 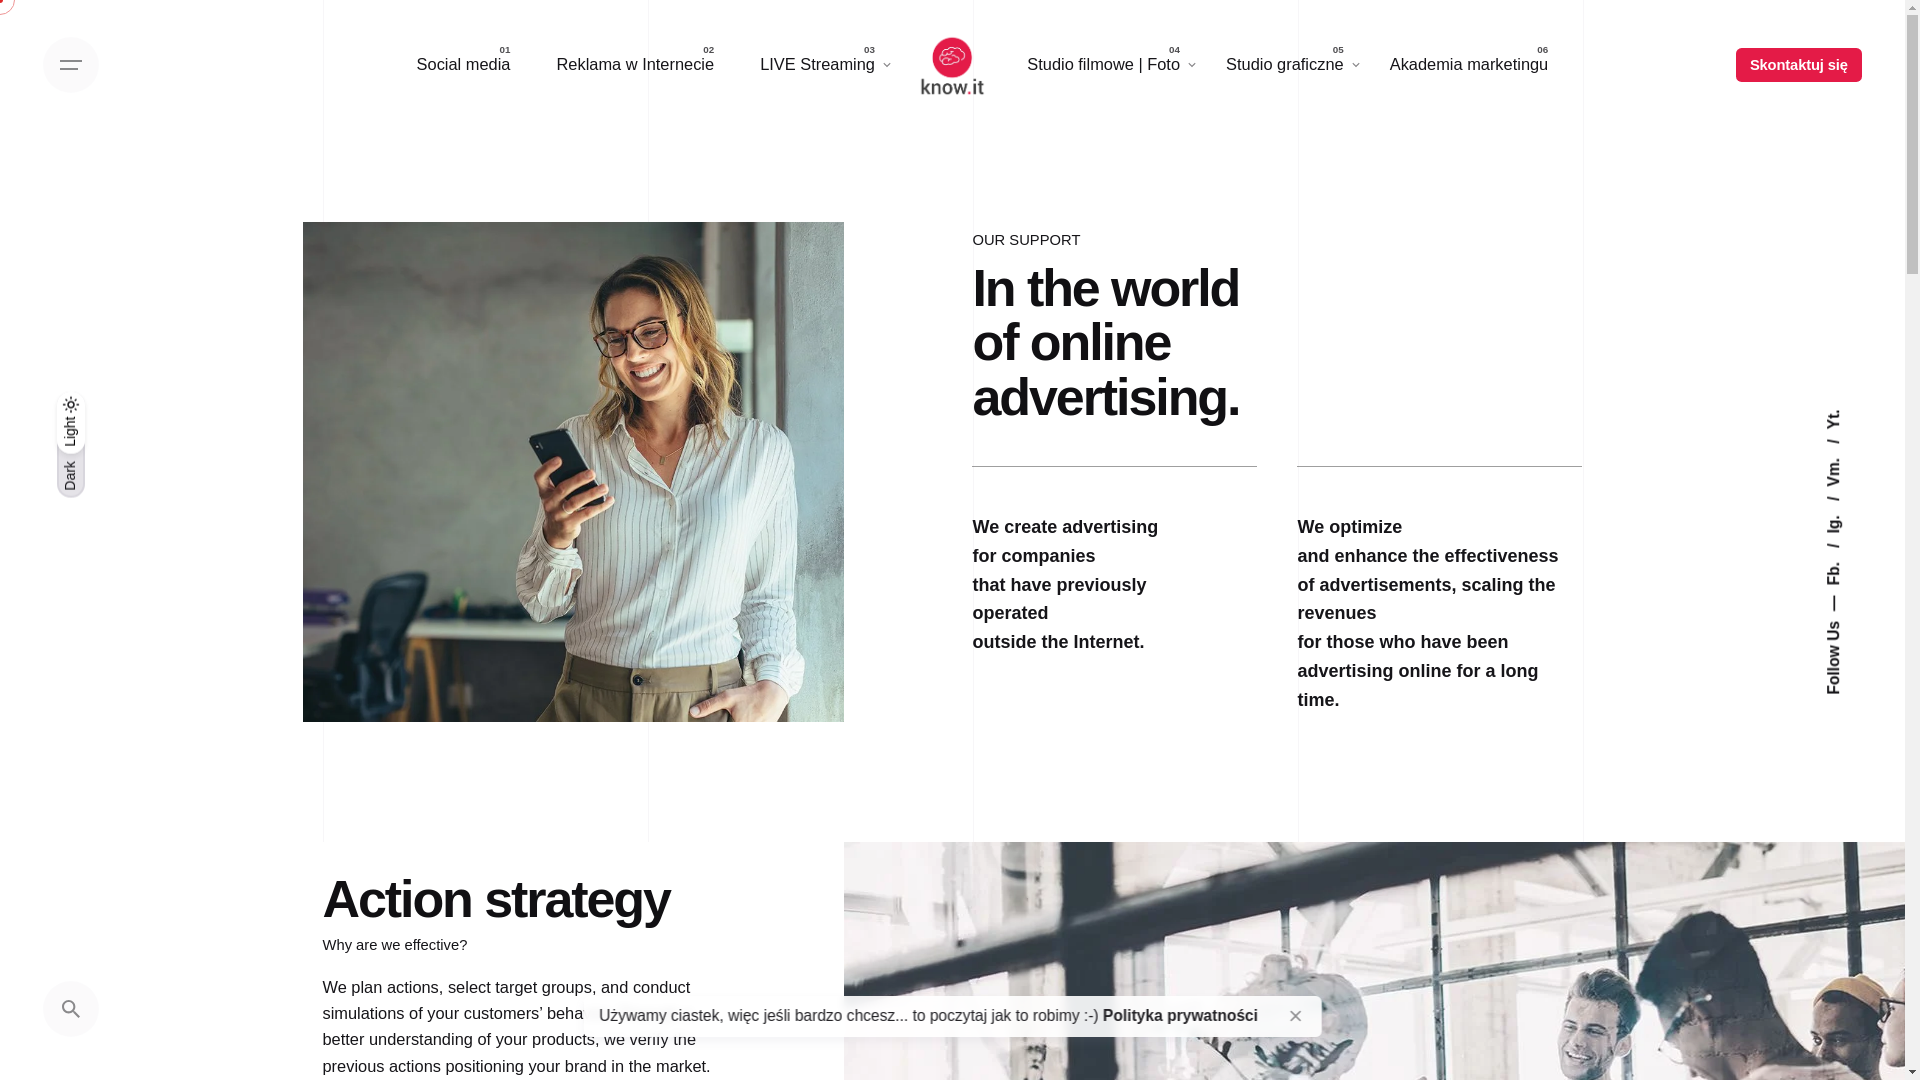 What do you see at coordinates (1470, 65) in the screenshot?
I see `Akademia marketingu` at bounding box center [1470, 65].